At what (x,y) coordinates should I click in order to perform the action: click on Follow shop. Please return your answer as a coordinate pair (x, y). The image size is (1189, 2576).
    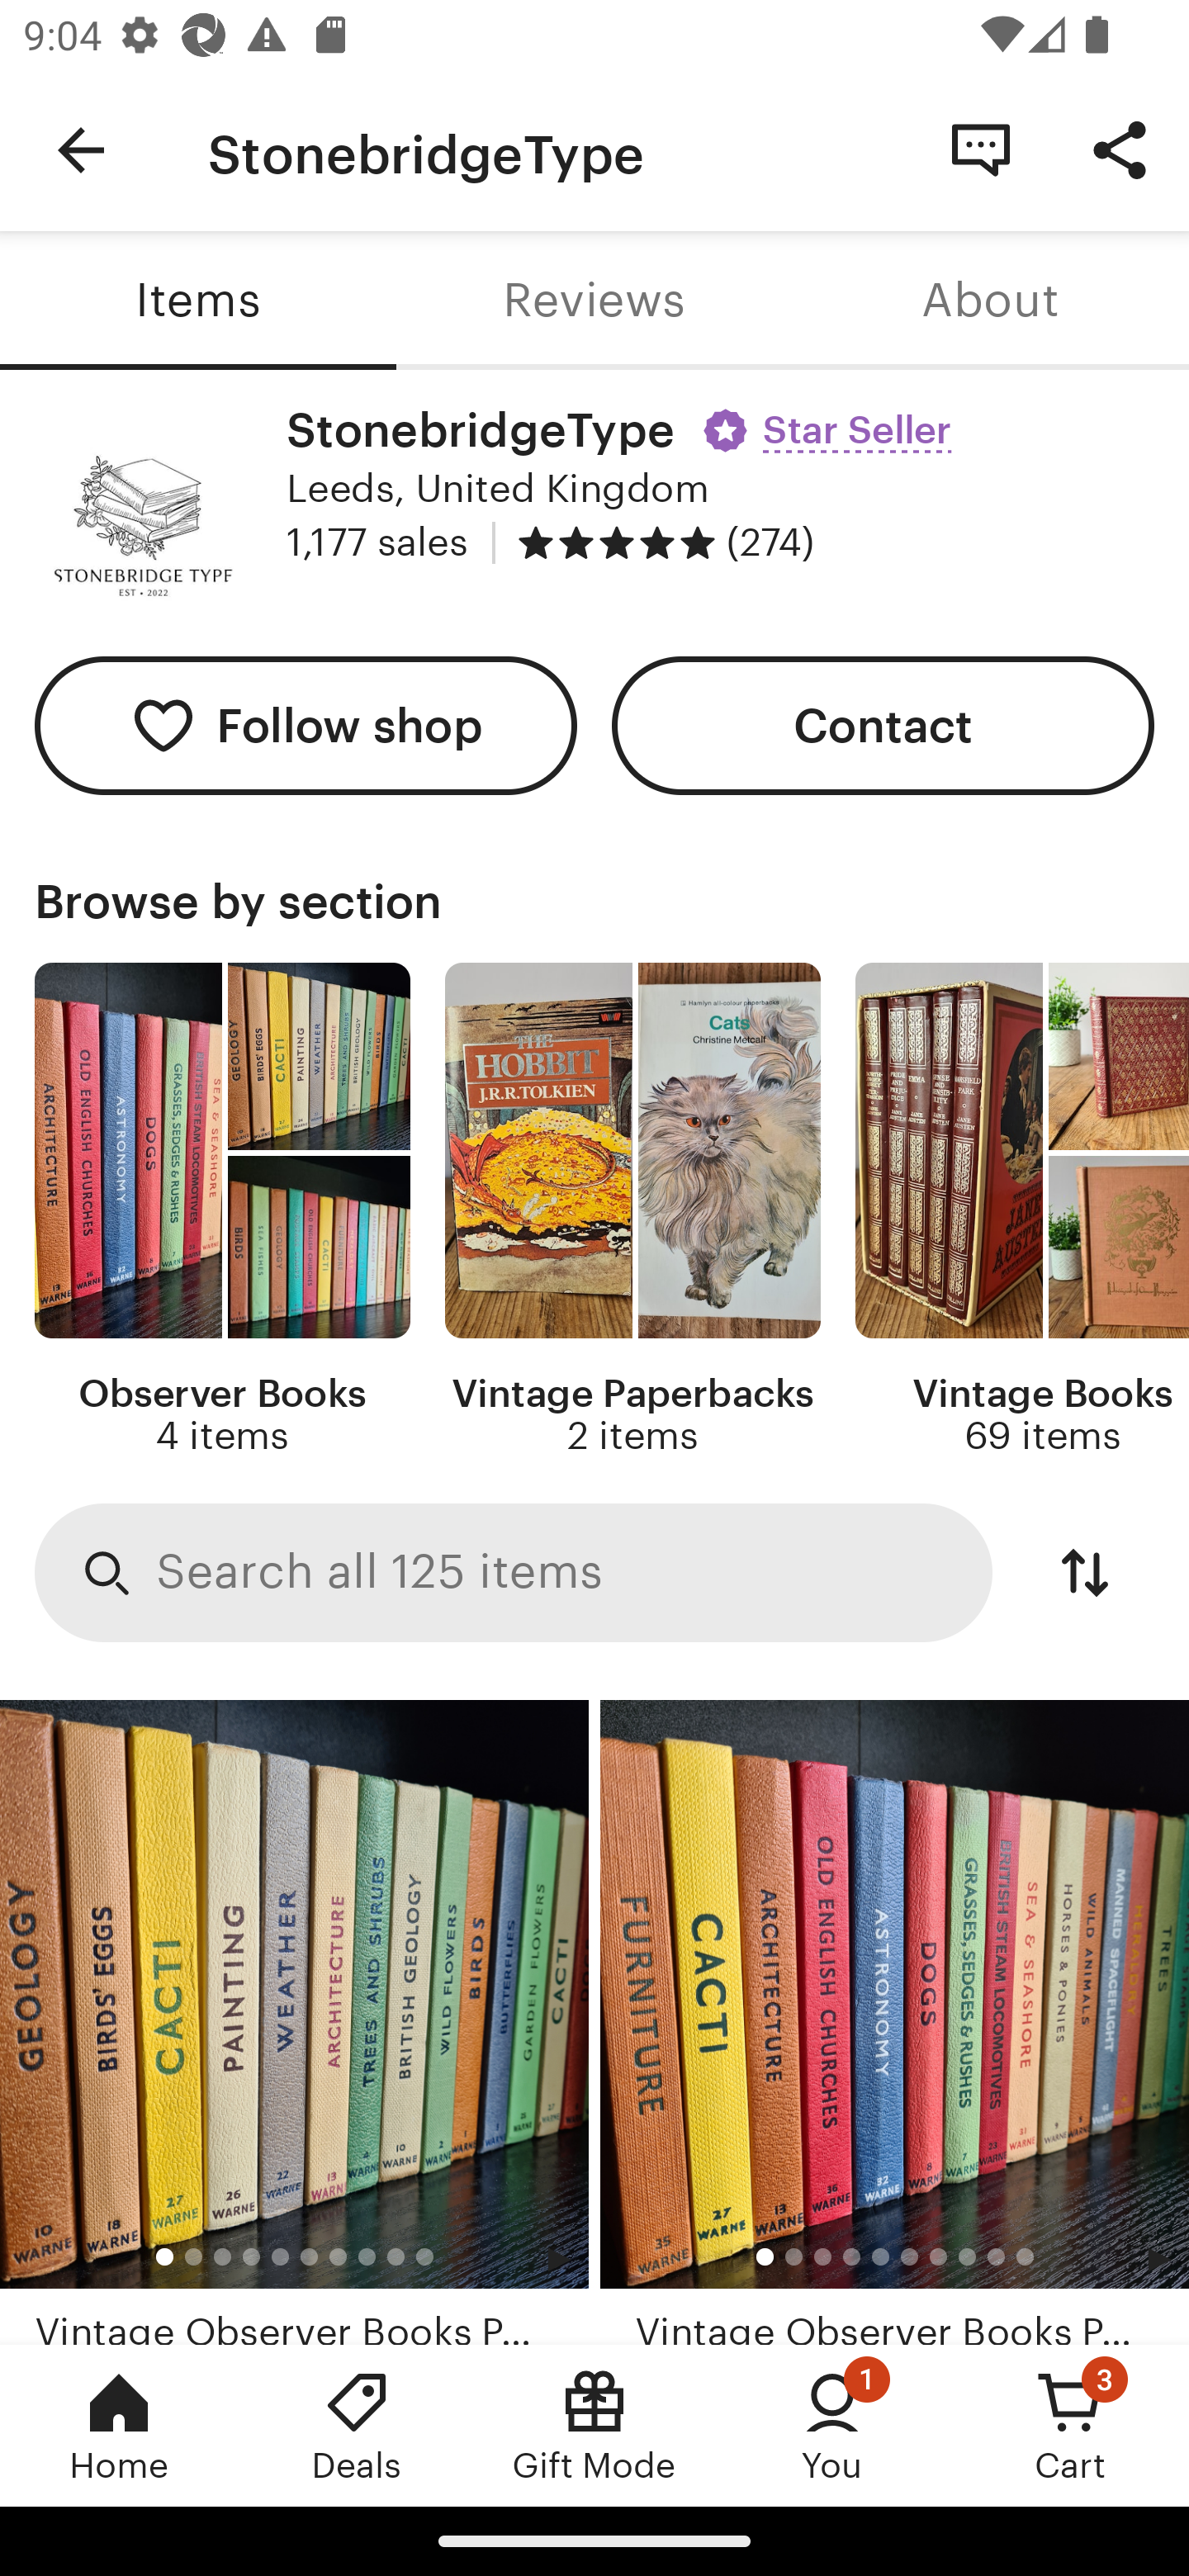
    Looking at the image, I should click on (306, 727).